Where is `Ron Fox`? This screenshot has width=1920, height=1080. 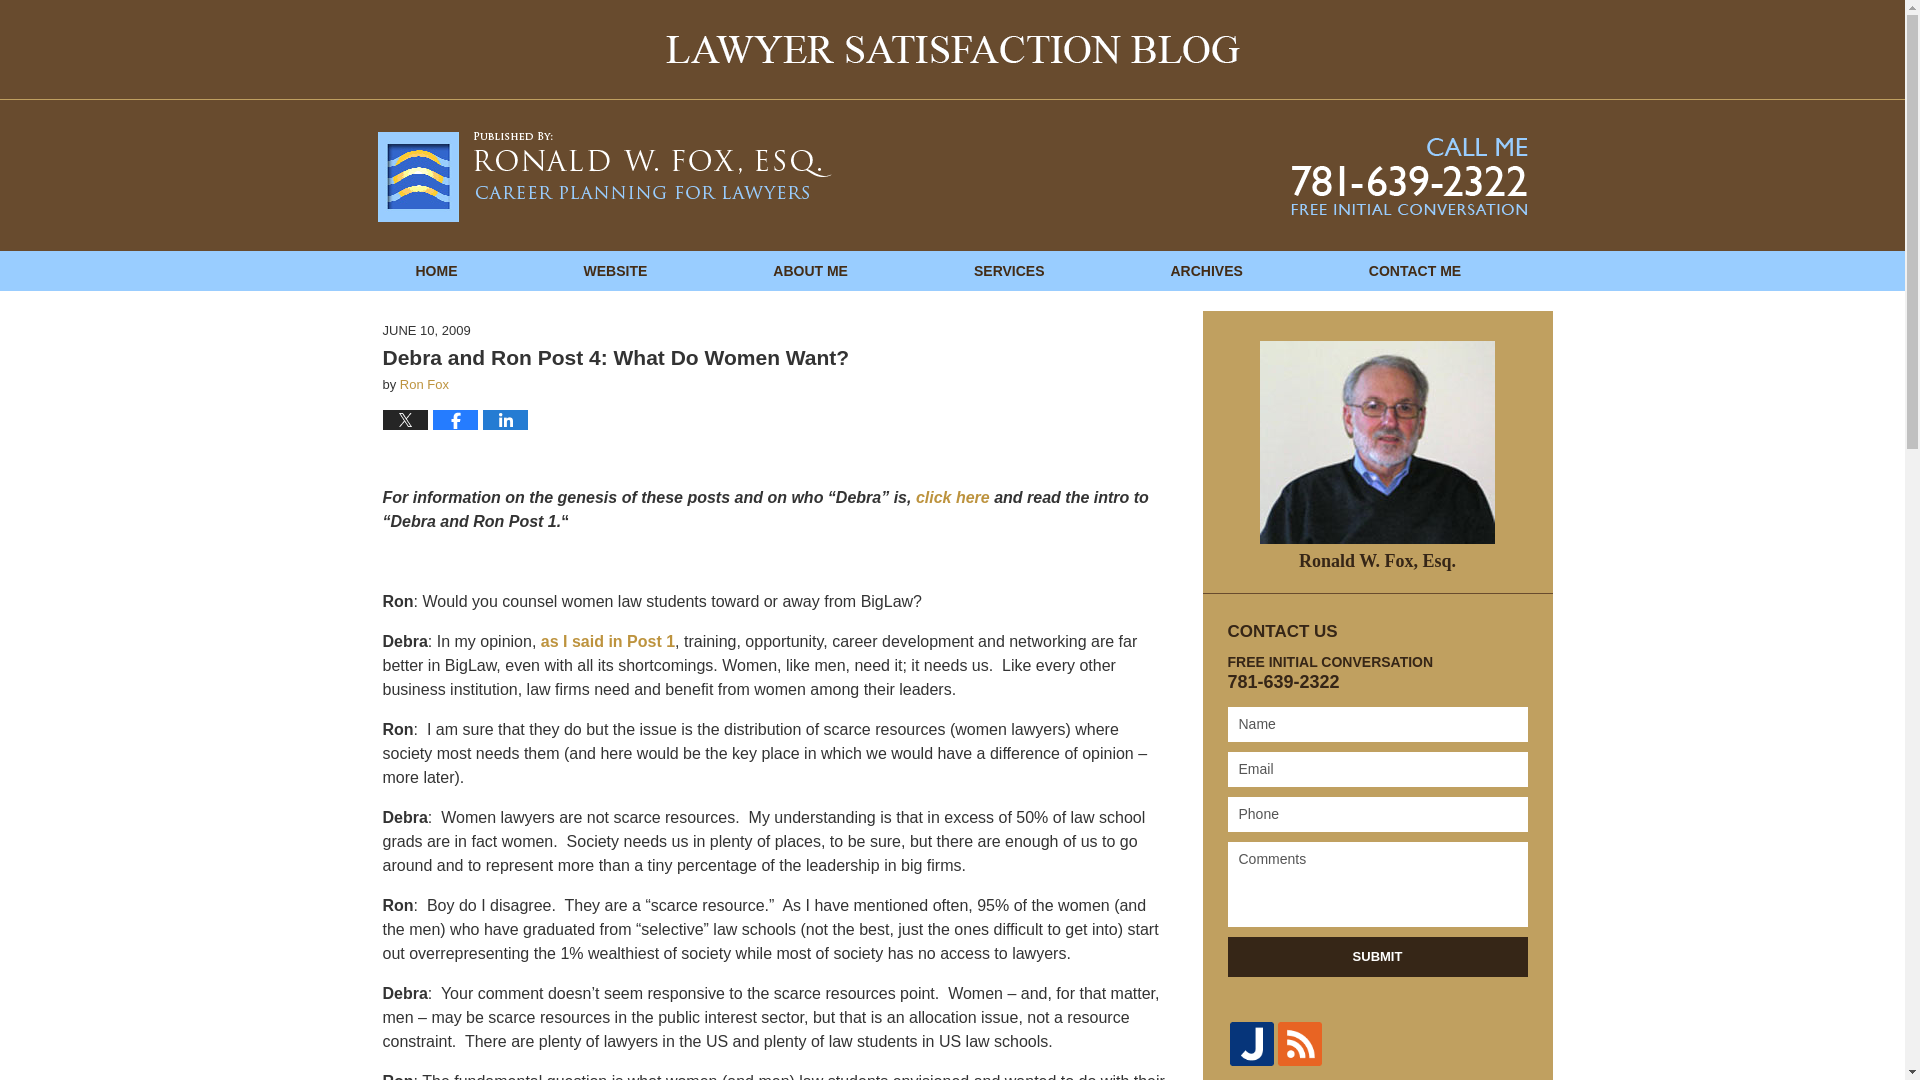
Ron Fox is located at coordinates (424, 384).